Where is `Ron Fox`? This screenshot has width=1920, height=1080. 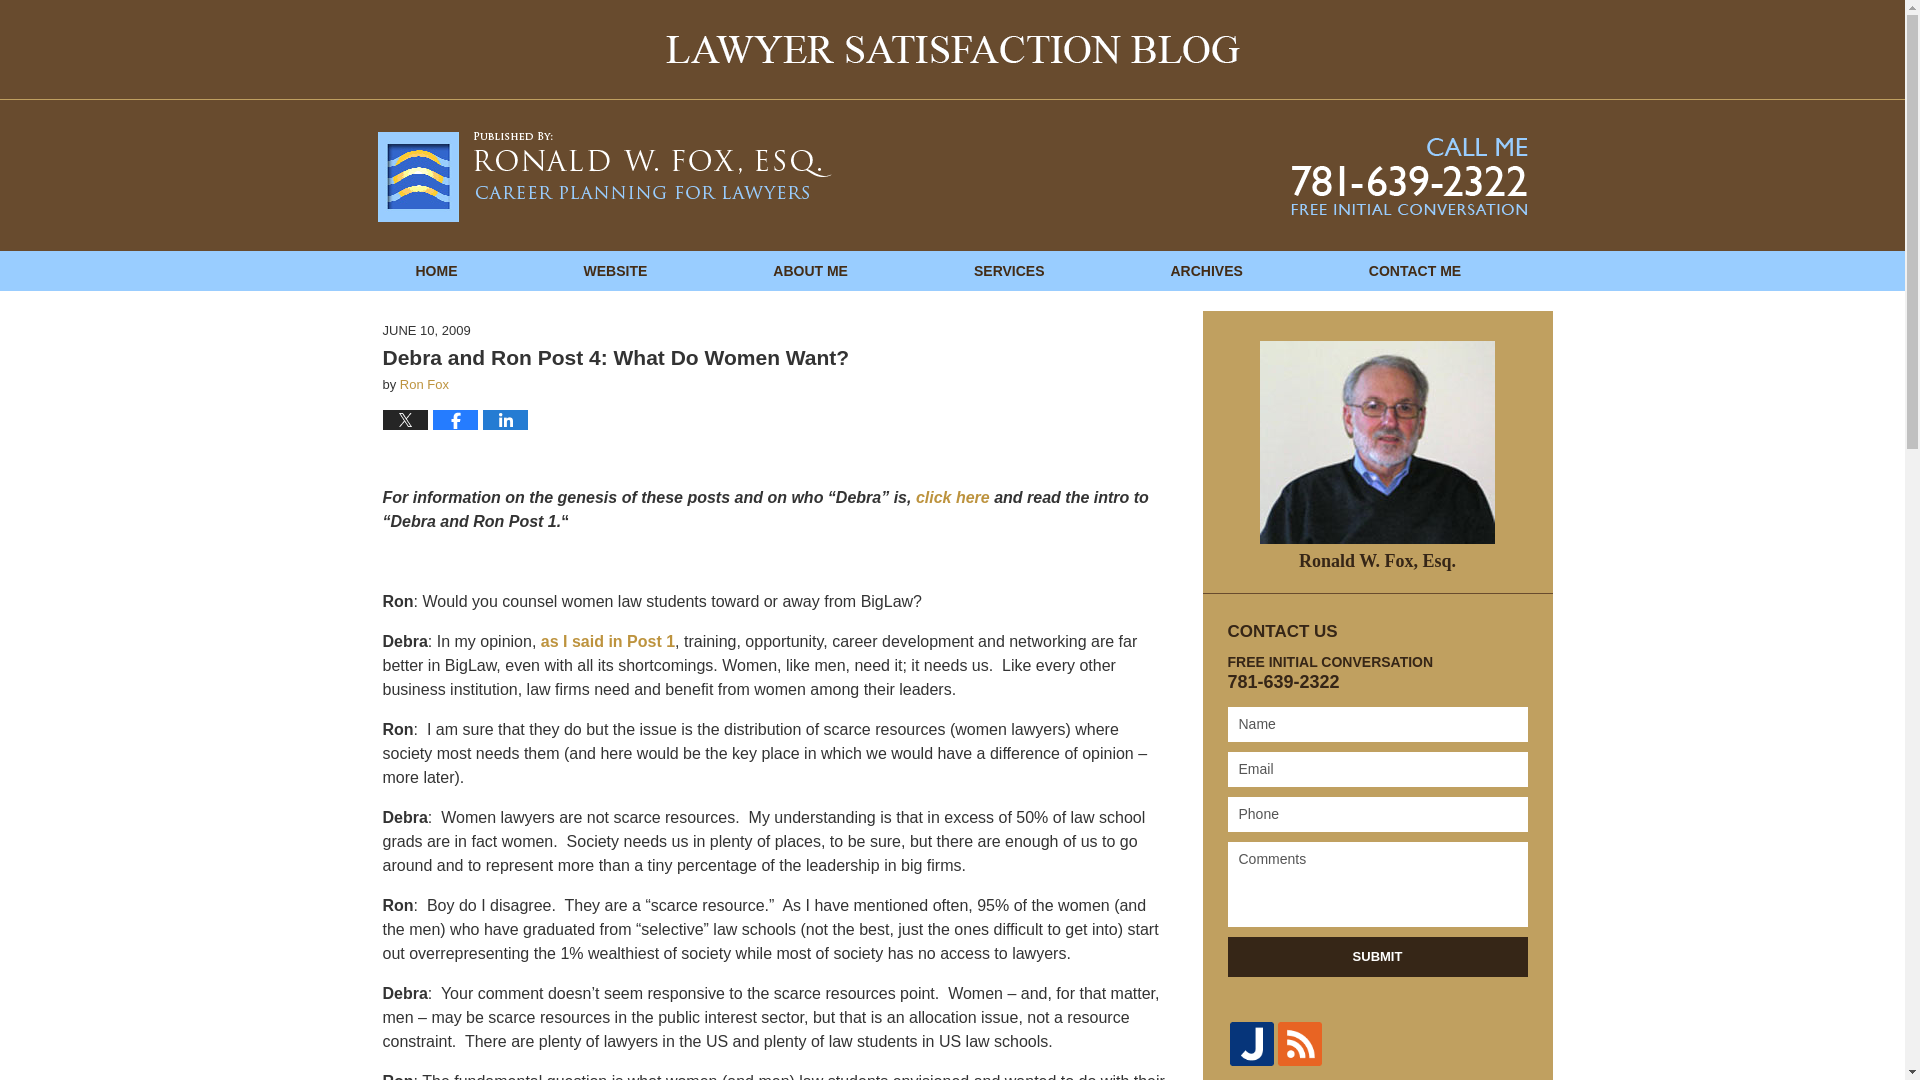
Ron Fox is located at coordinates (424, 384).